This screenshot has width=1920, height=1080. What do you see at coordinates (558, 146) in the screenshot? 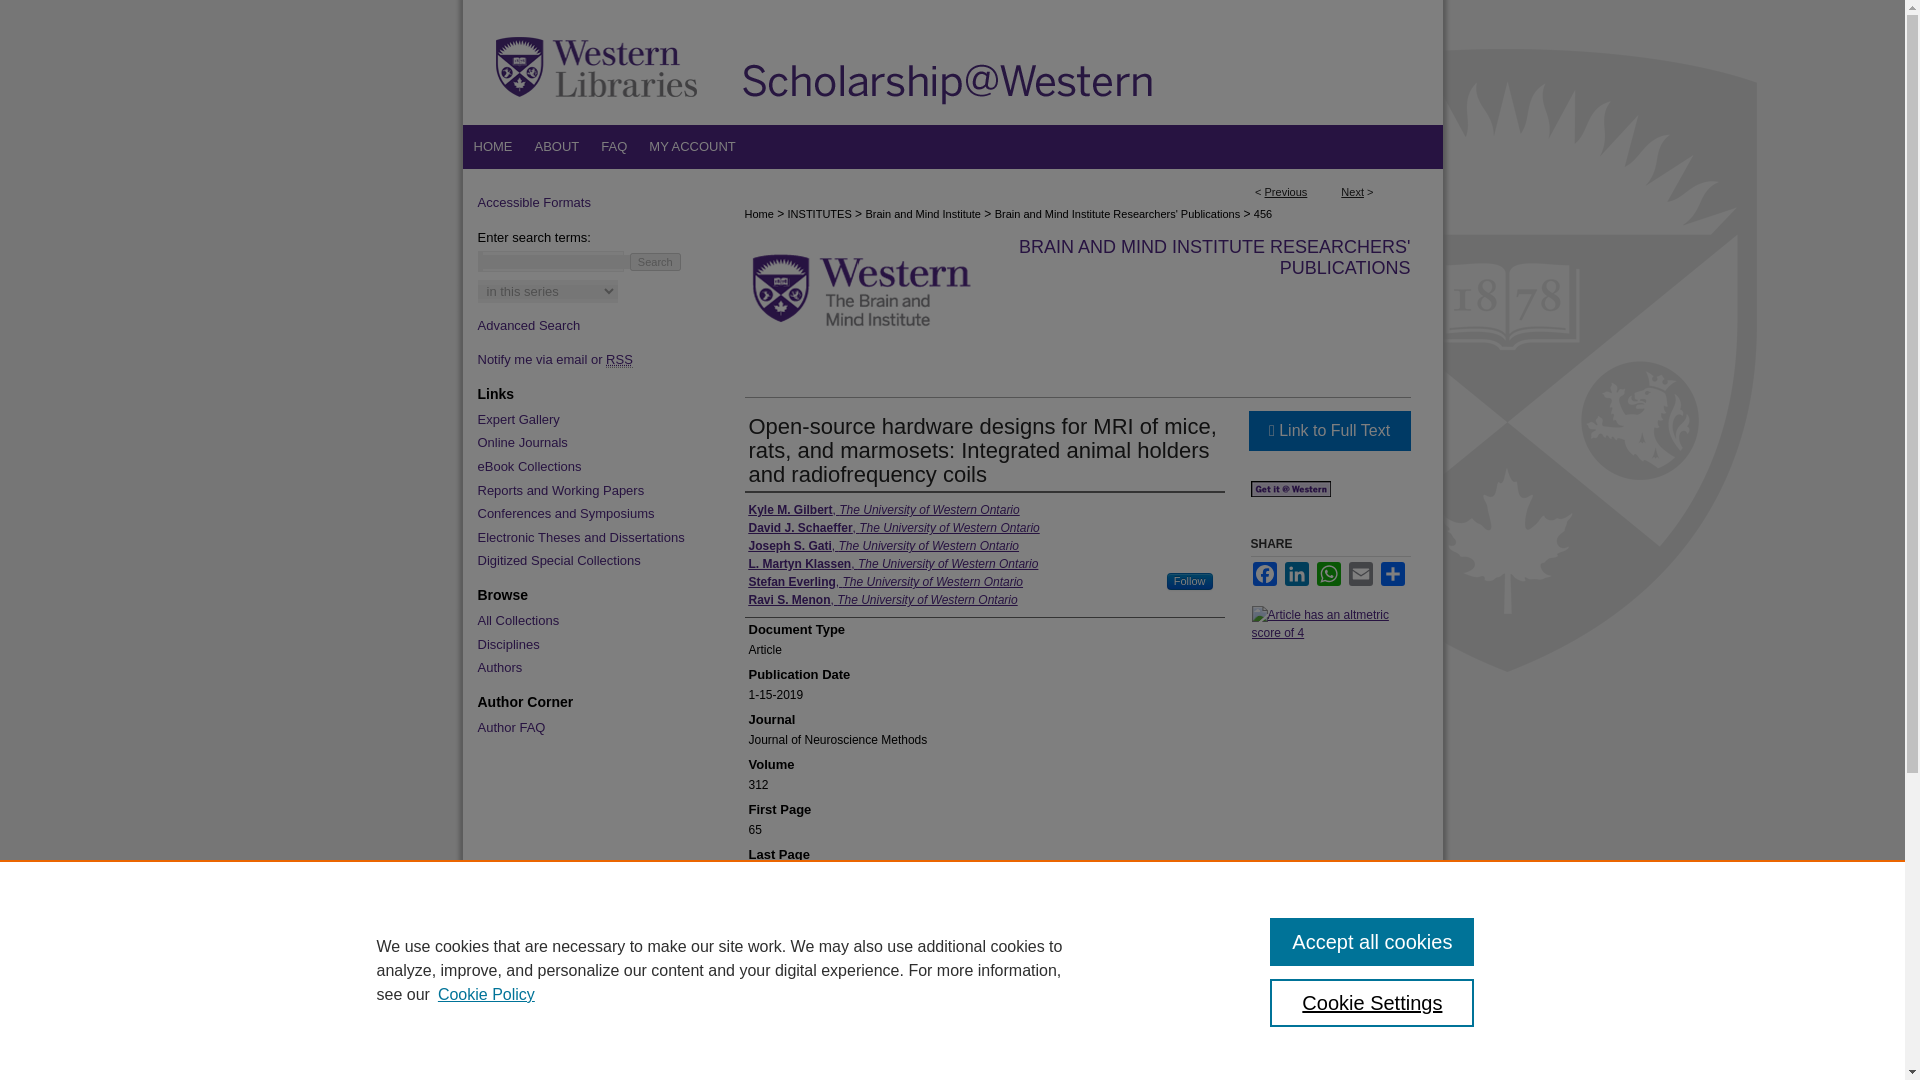
I see `ABOUT` at bounding box center [558, 146].